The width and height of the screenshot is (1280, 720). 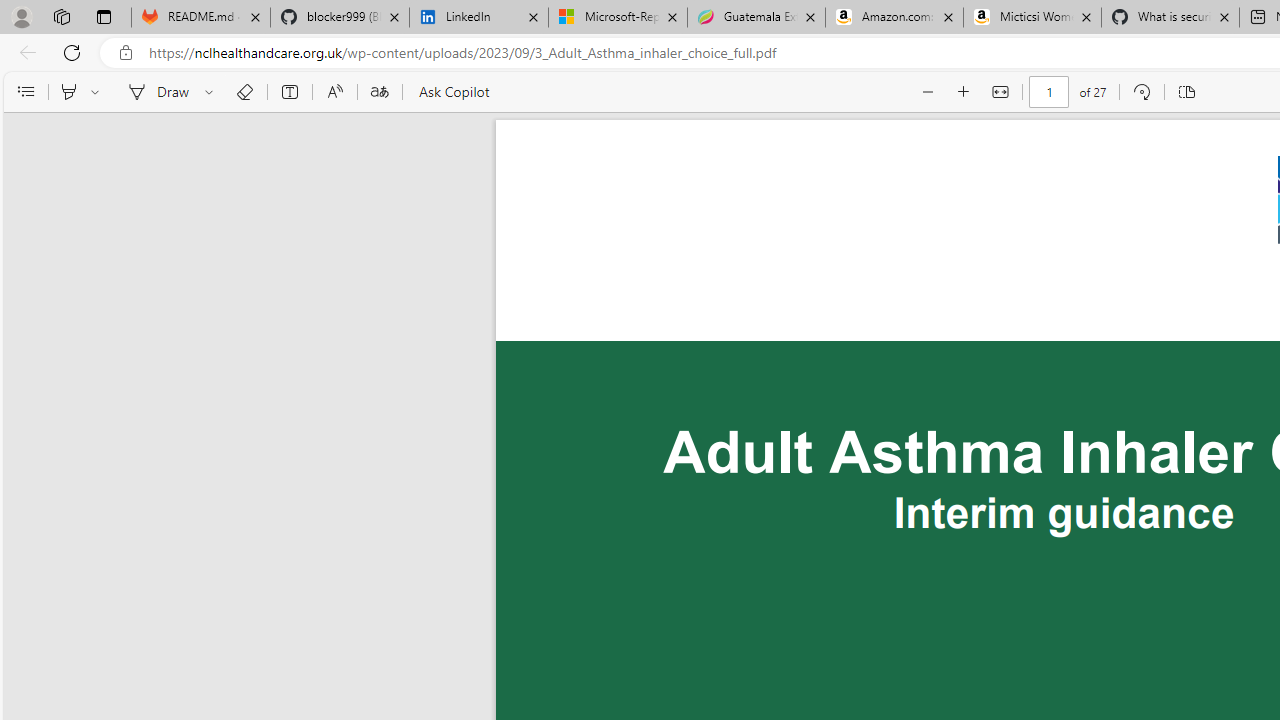 I want to click on Zoom out (Ctrl+Minus key), so click(x=928, y=92).